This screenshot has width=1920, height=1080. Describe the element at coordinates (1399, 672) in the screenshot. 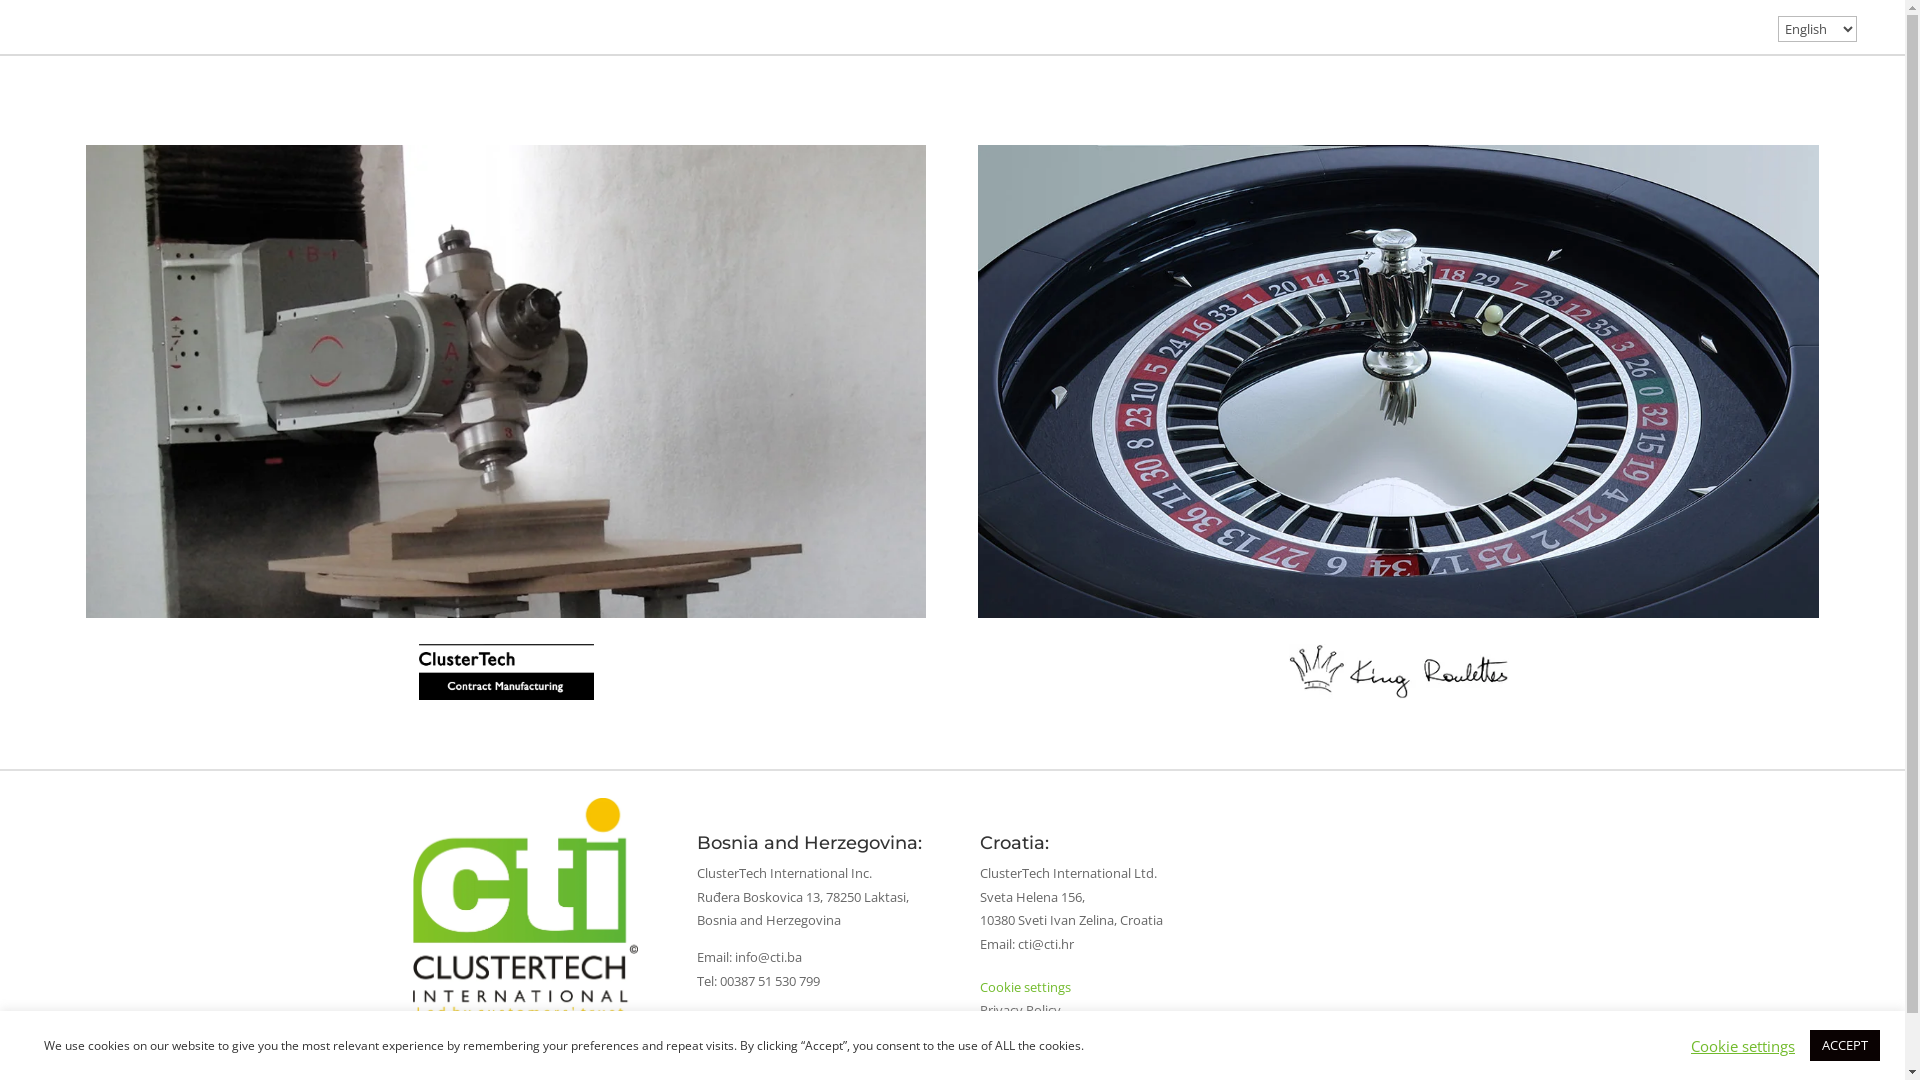

I see `King Roulettes` at that location.